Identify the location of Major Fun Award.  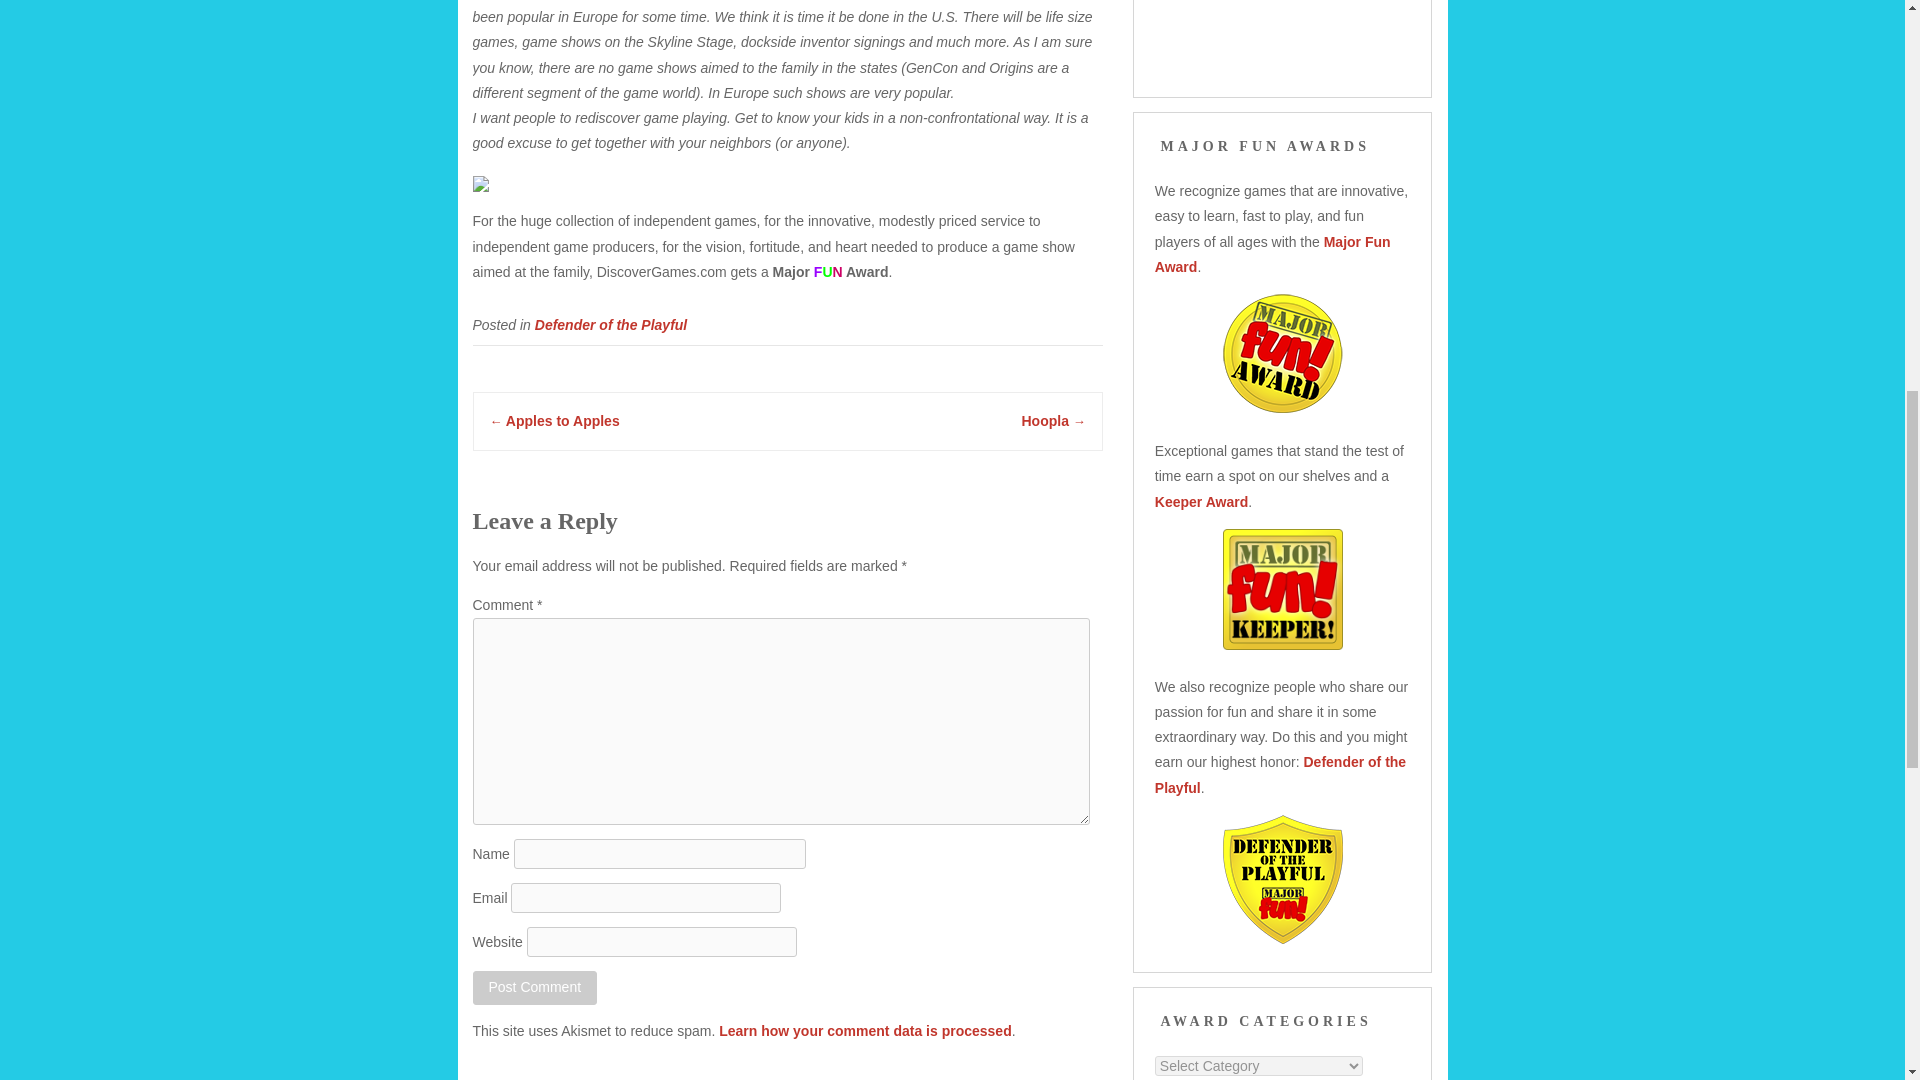
(1272, 254).